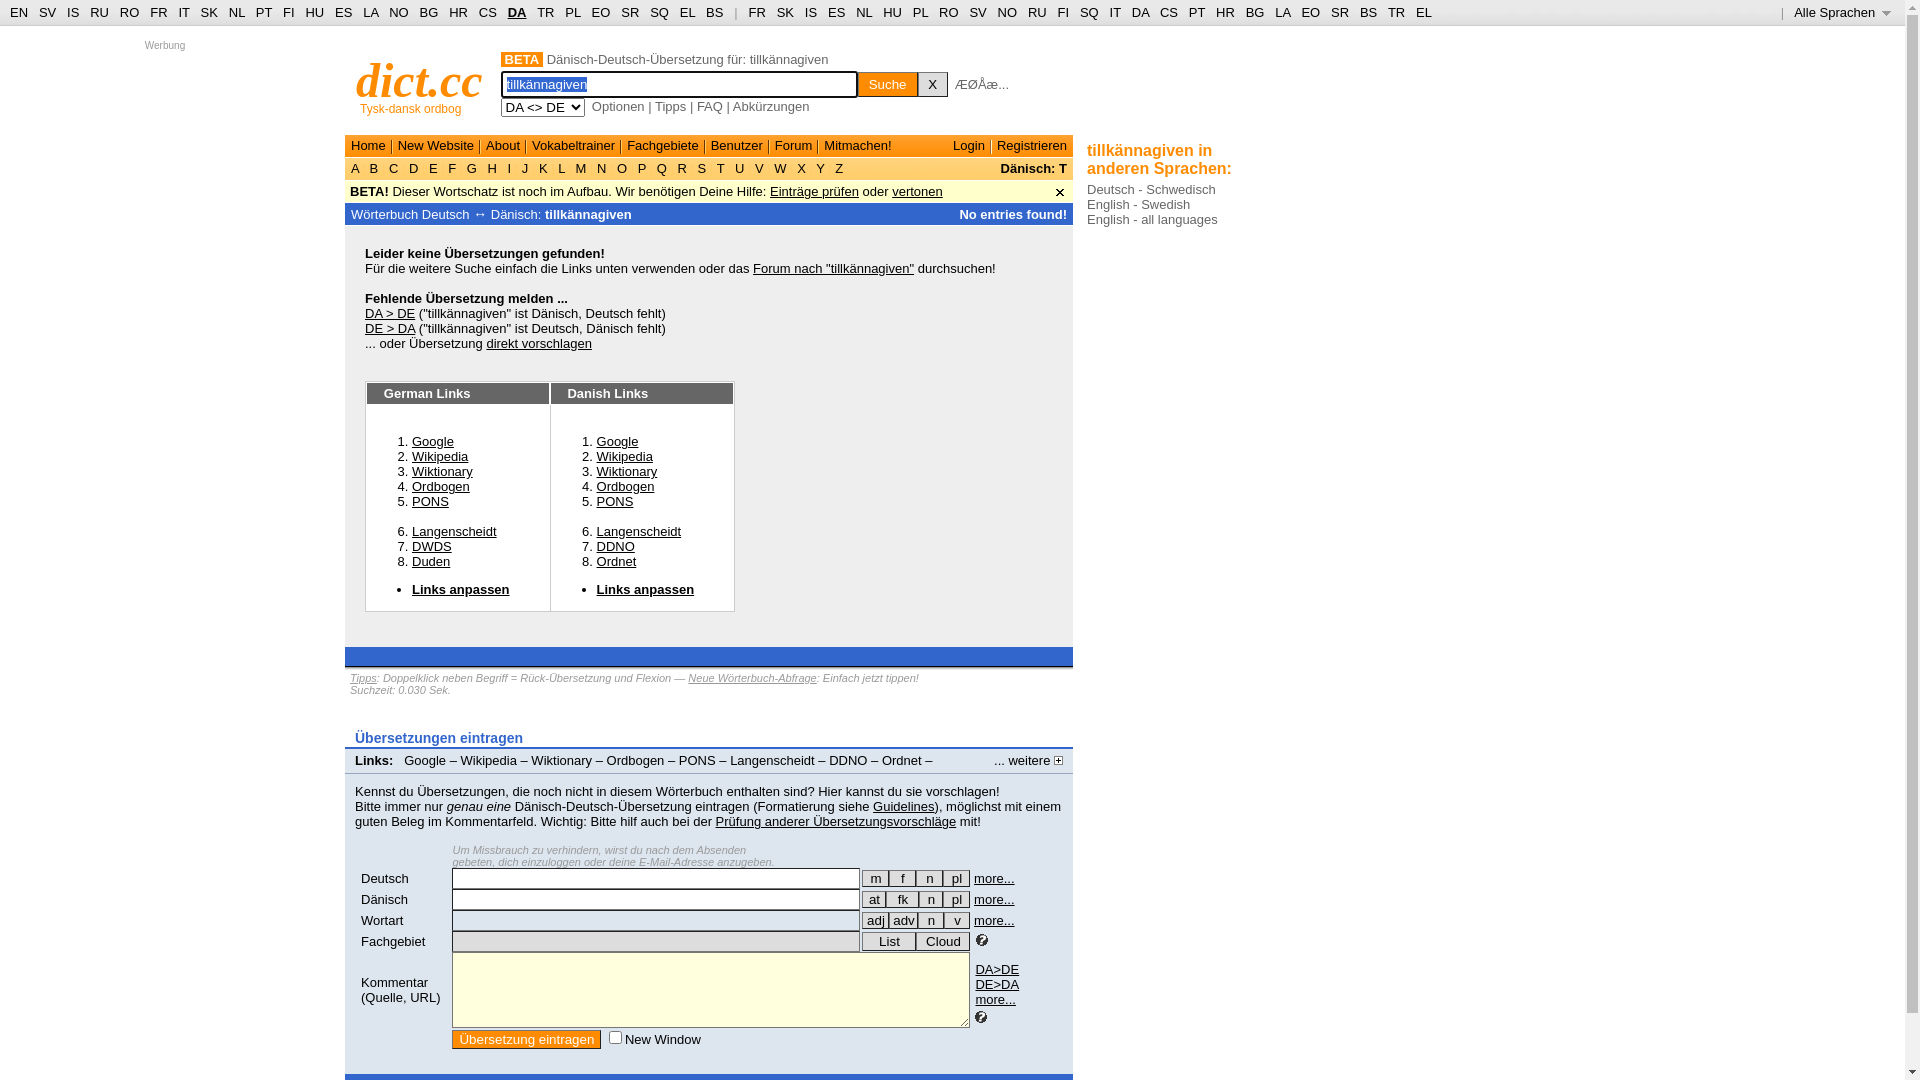 This screenshot has height=1080, width=1920. Describe the element at coordinates (864, 12) in the screenshot. I see `NL` at that location.